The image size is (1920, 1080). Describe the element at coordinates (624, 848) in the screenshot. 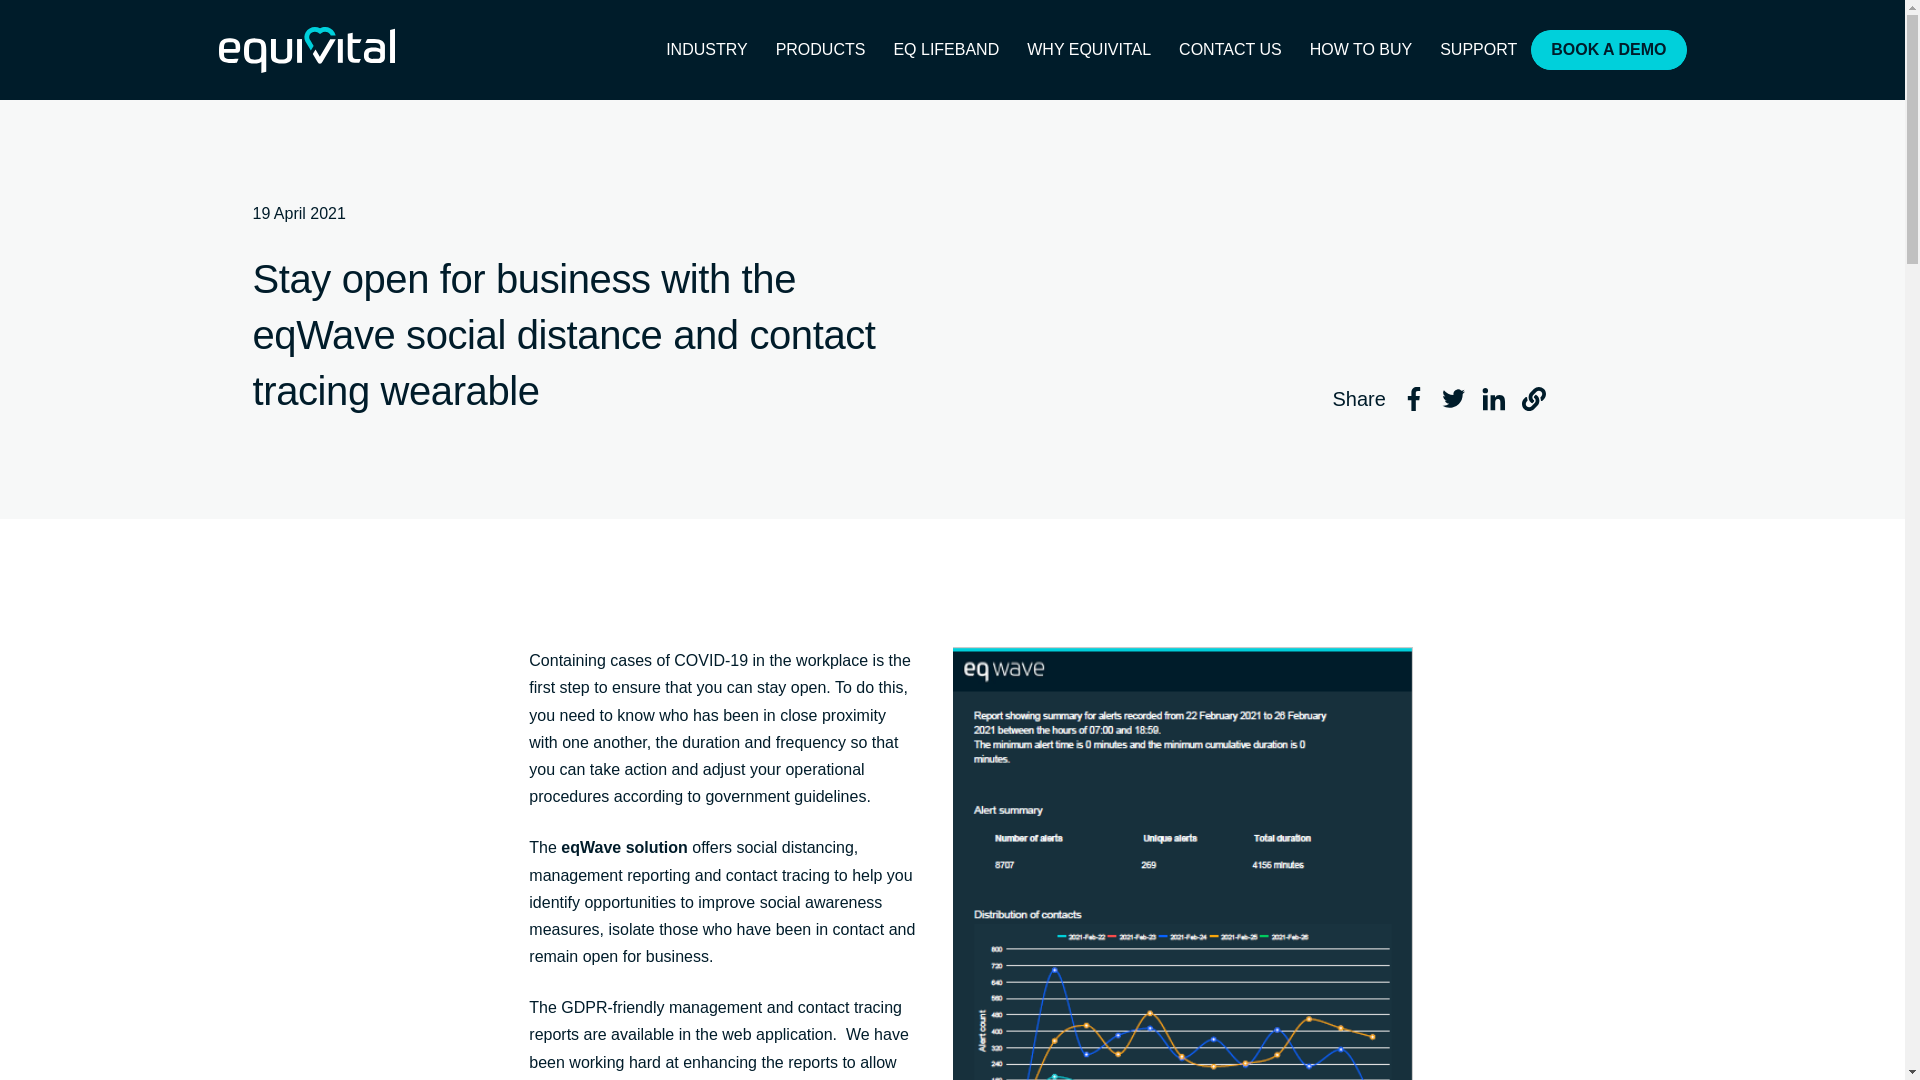

I see `eqWave solution` at that location.